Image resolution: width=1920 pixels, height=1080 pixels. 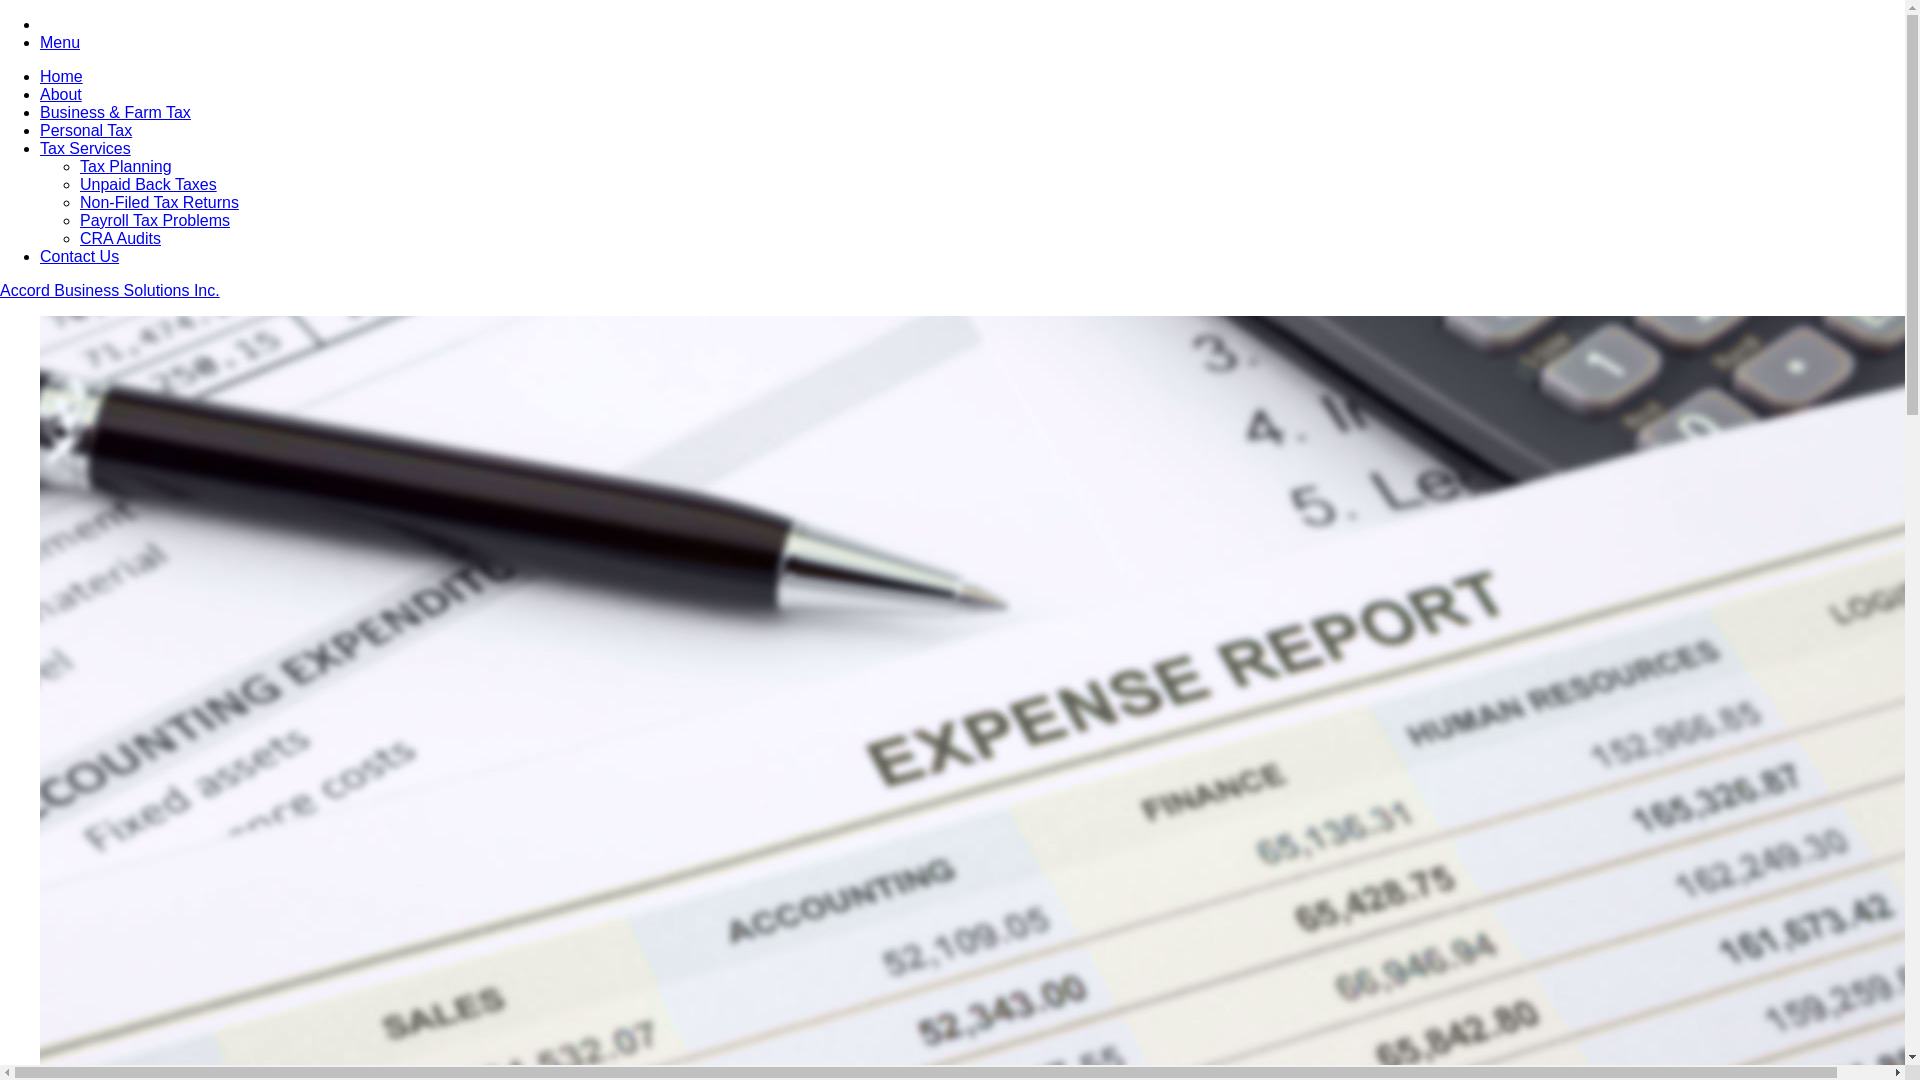 What do you see at coordinates (60, 42) in the screenshot?
I see `Menu` at bounding box center [60, 42].